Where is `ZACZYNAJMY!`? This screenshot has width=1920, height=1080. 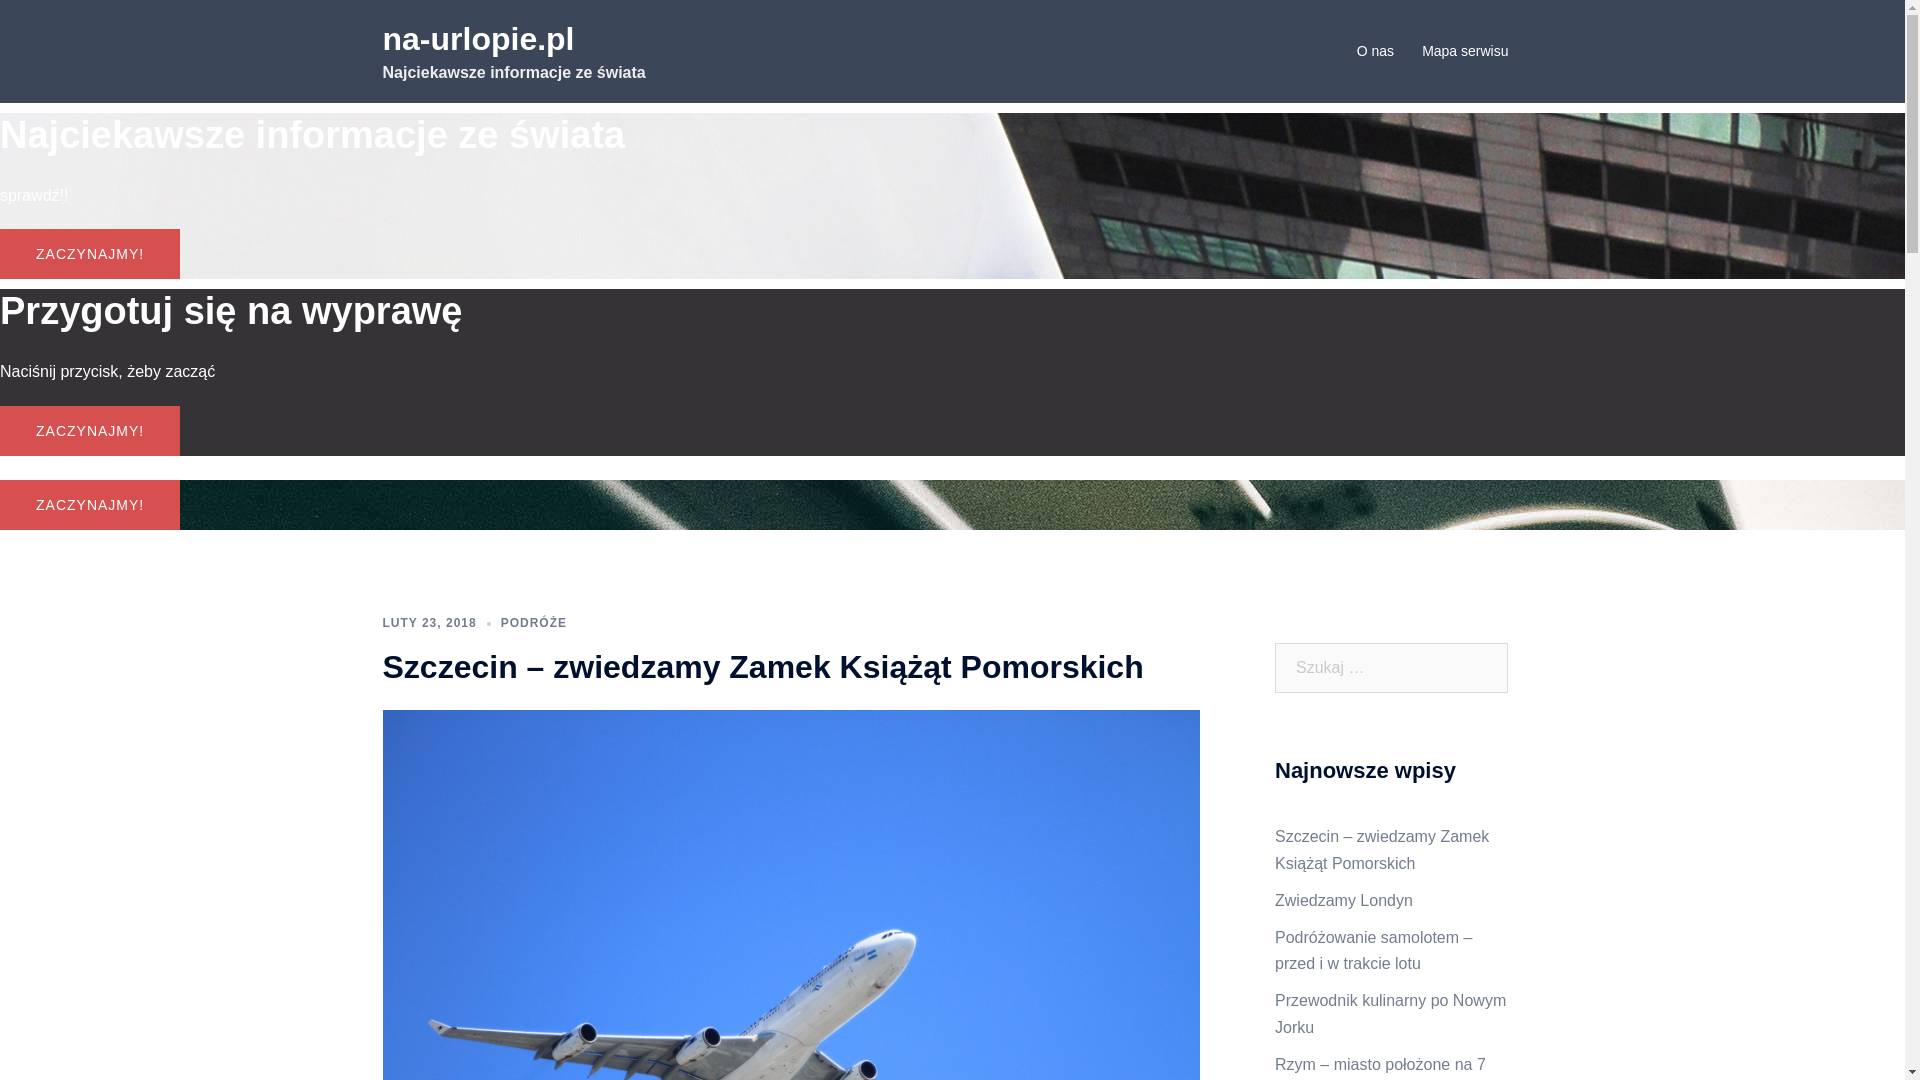
ZACZYNAJMY! is located at coordinates (90, 254).